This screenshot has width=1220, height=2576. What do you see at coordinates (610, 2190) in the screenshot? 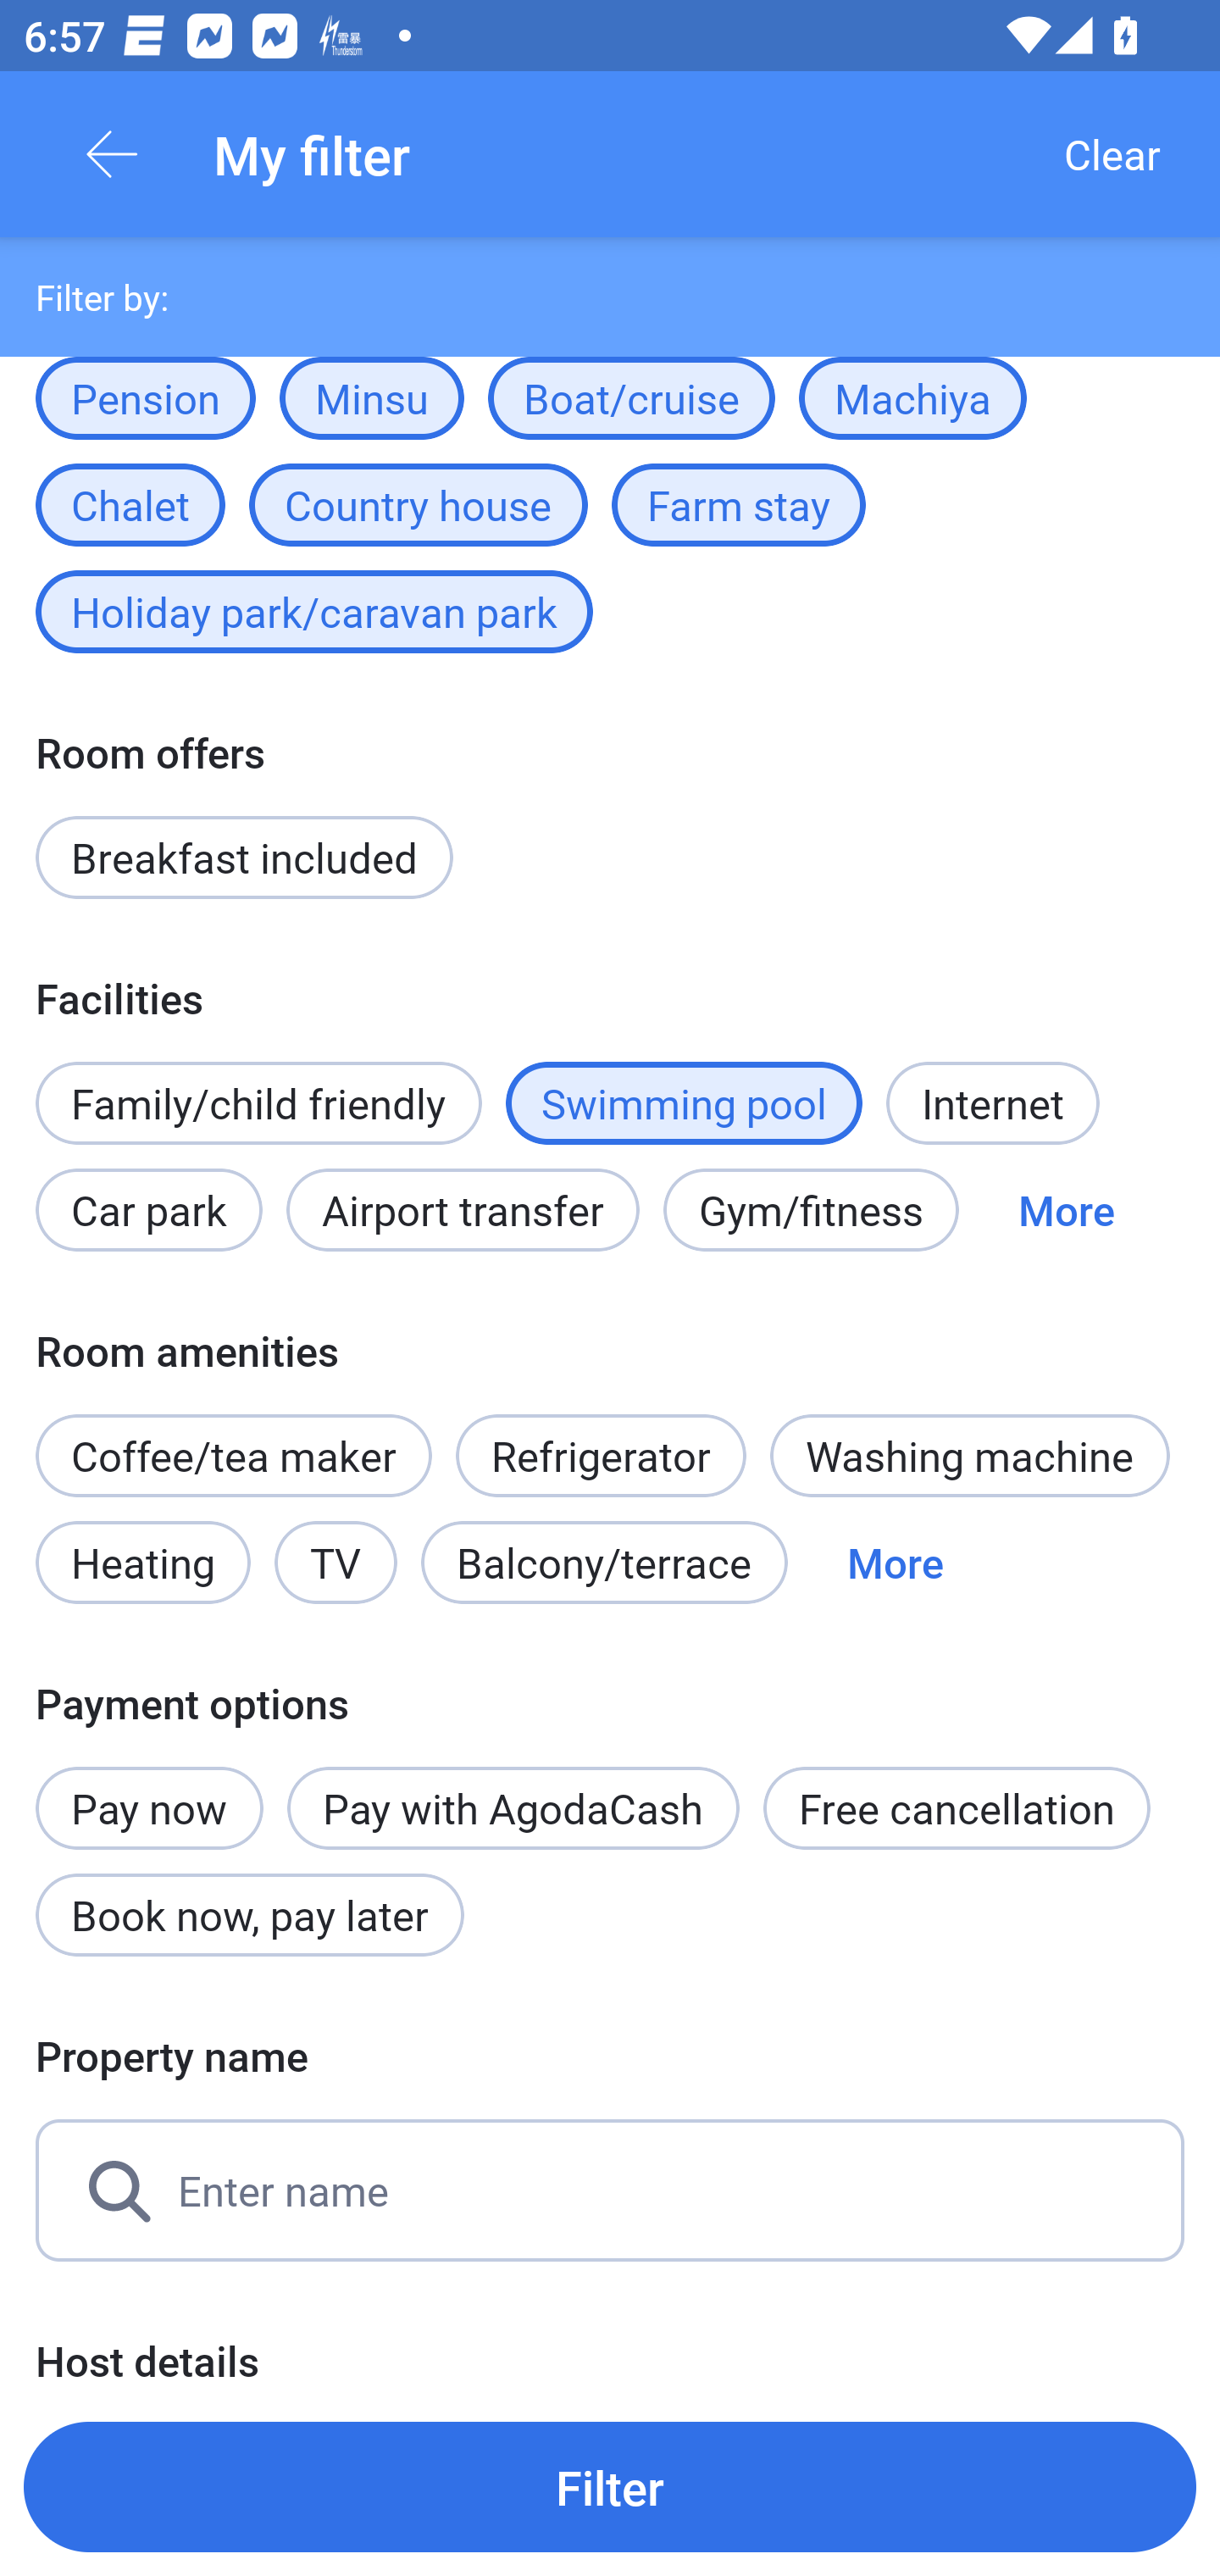
I see `Enter name` at bounding box center [610, 2190].